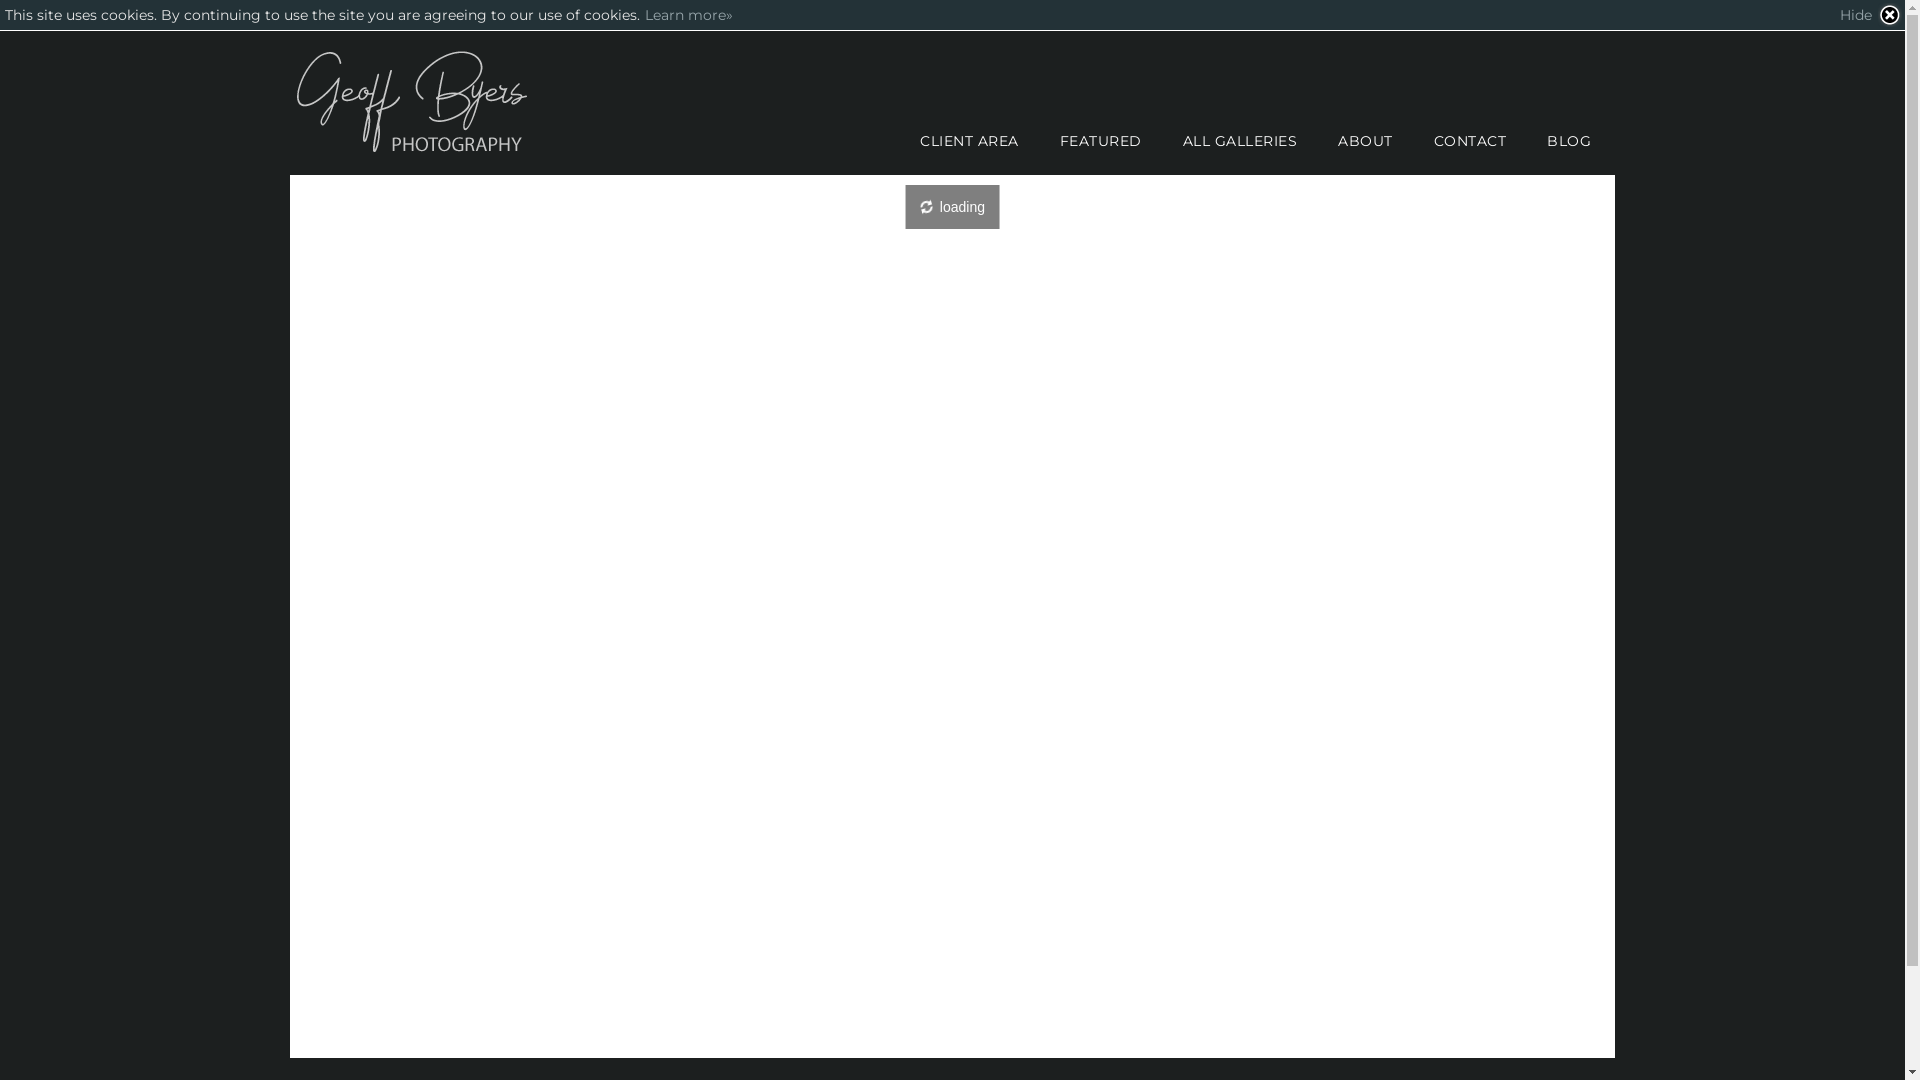  I want to click on Hide, so click(1871, 15).